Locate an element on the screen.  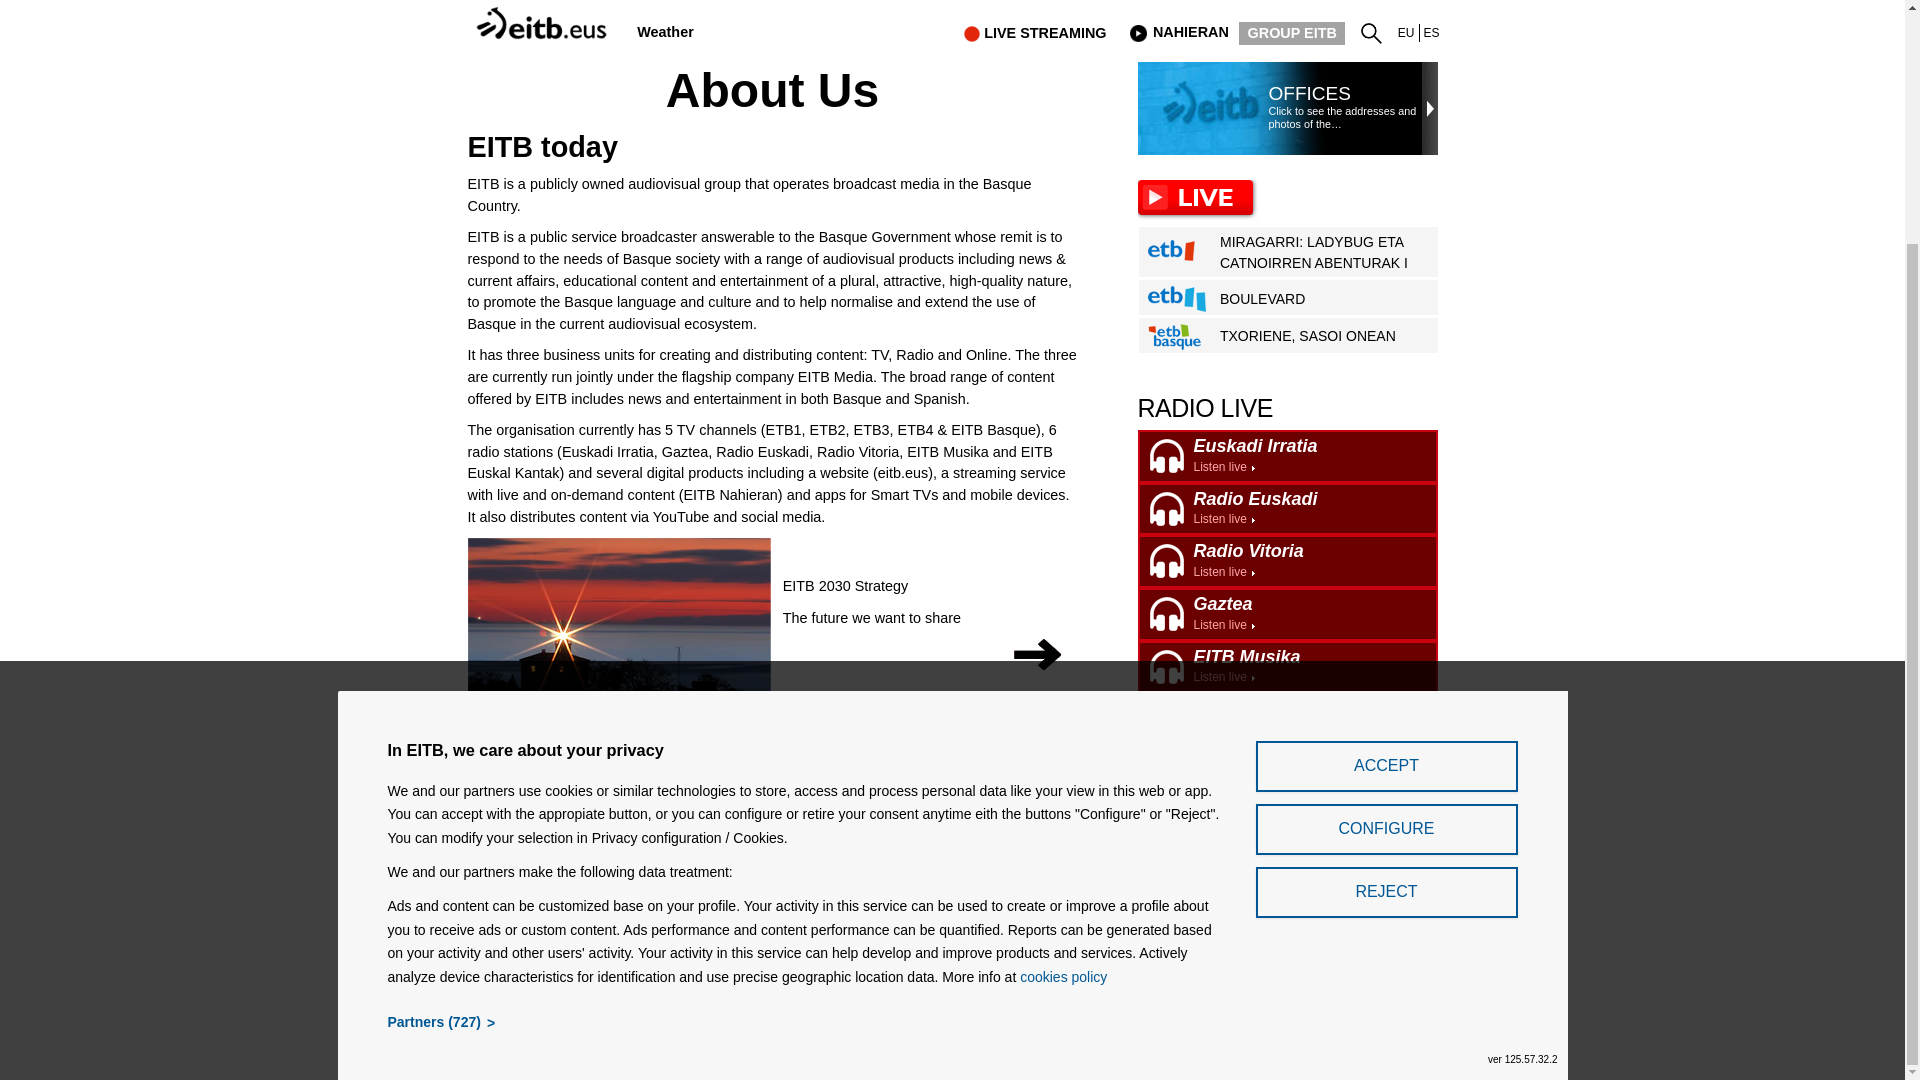
Offices is located at coordinates (1292, 253).